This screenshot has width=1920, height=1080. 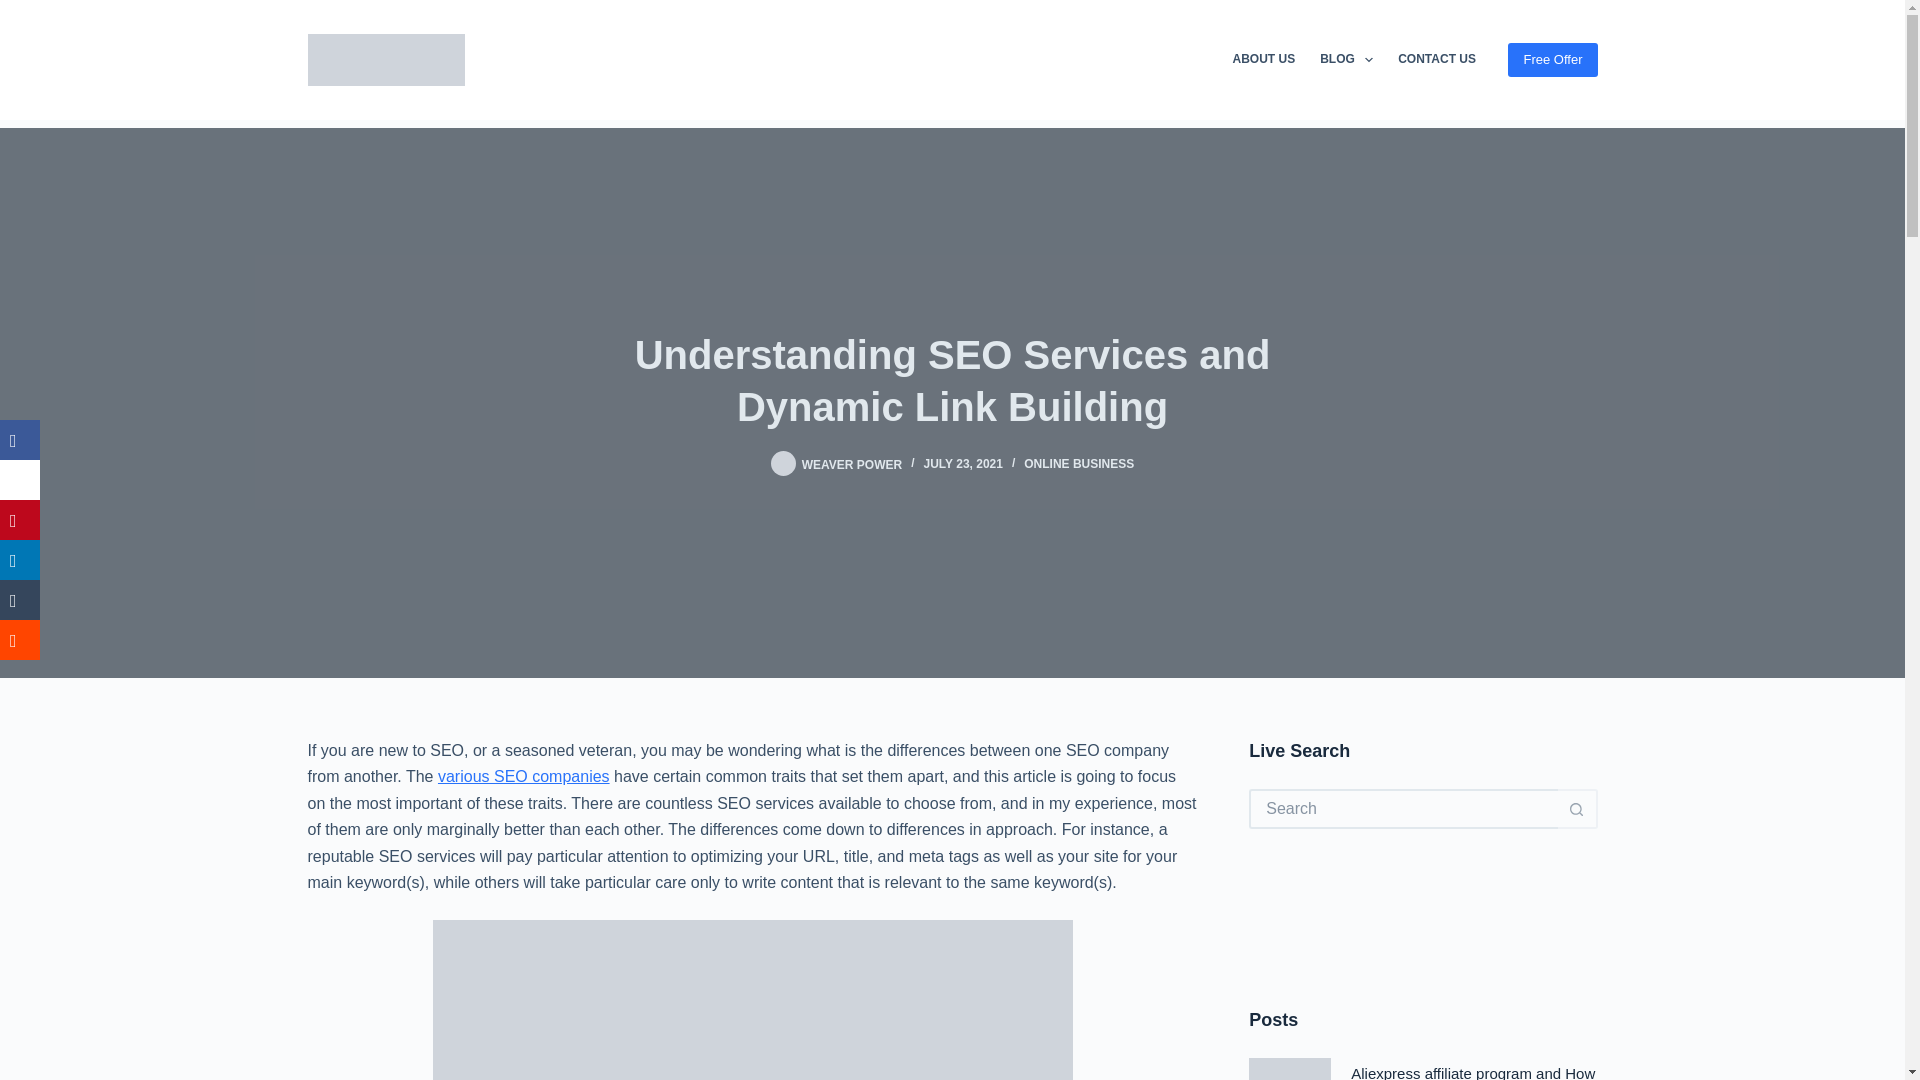 I want to click on Skip to content, so click(x=20, y=10).